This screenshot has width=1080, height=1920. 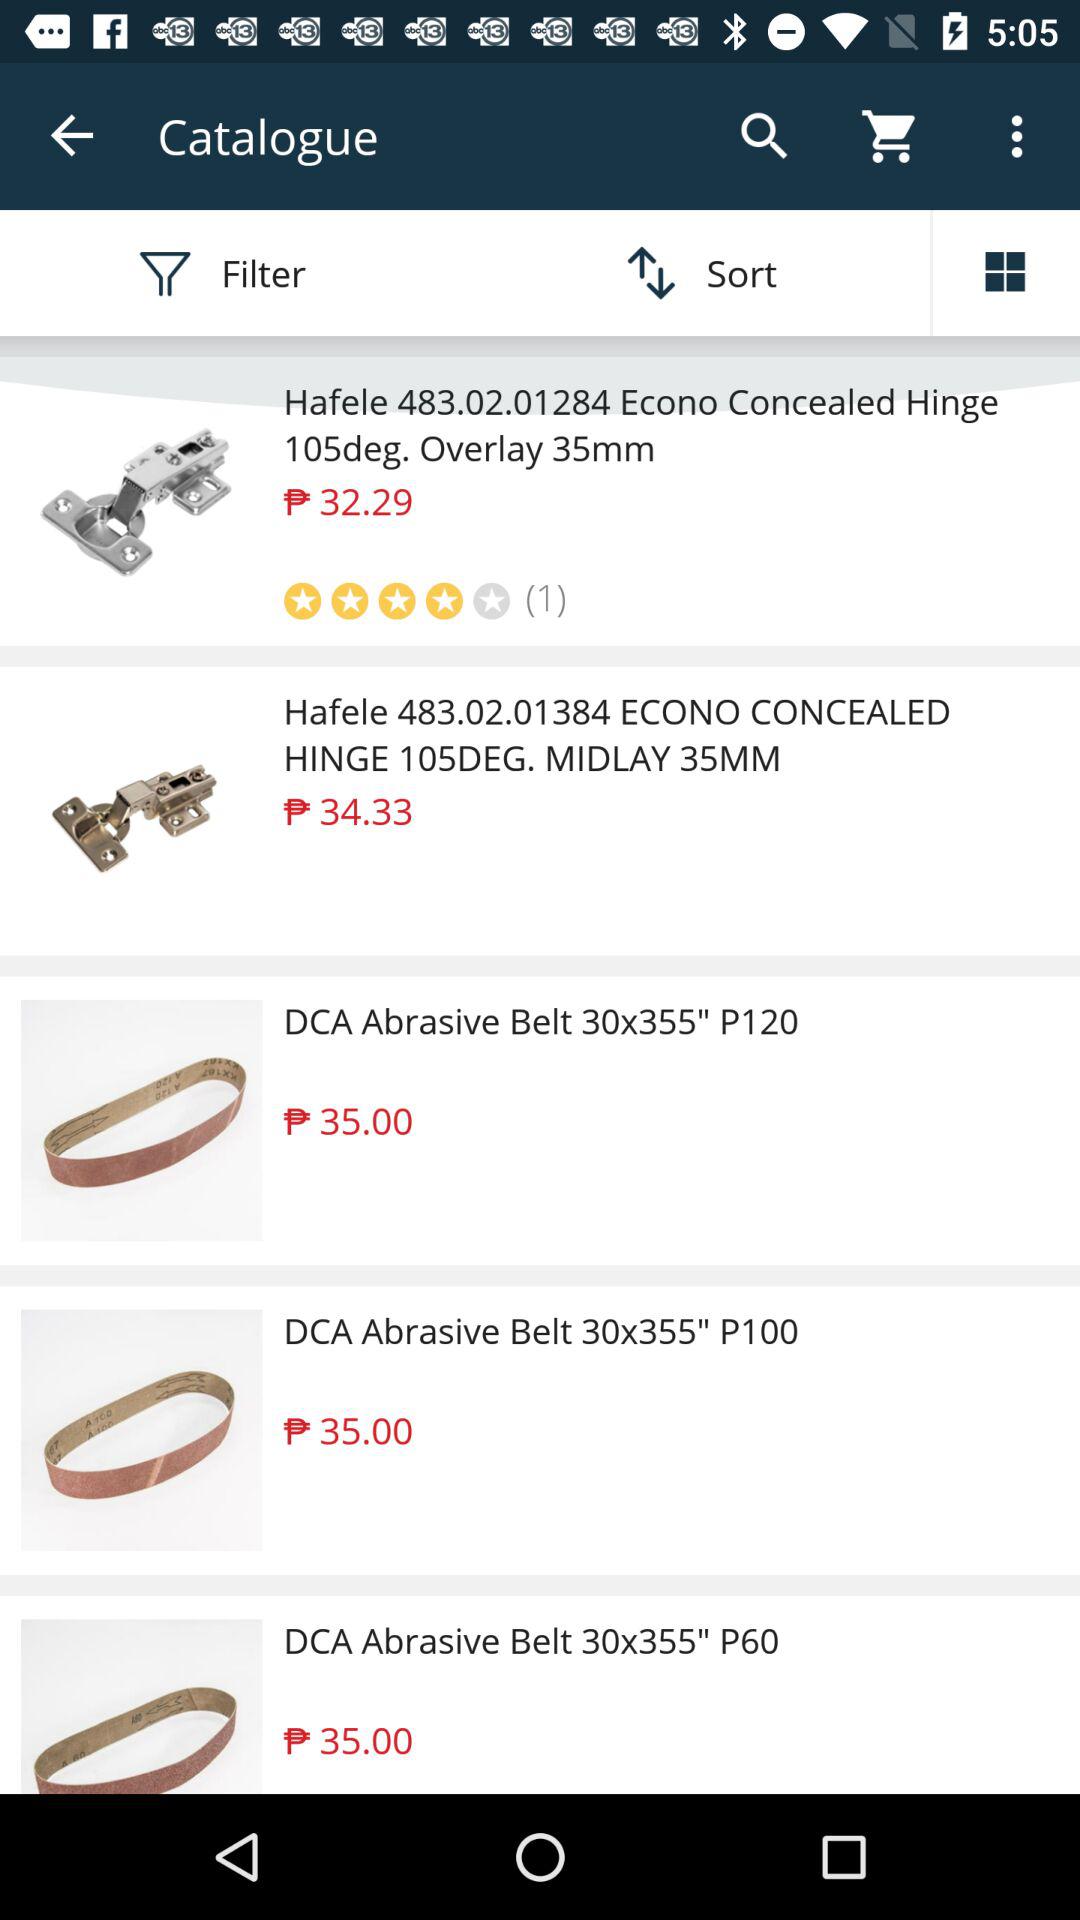 I want to click on go back, so click(x=74, y=136).